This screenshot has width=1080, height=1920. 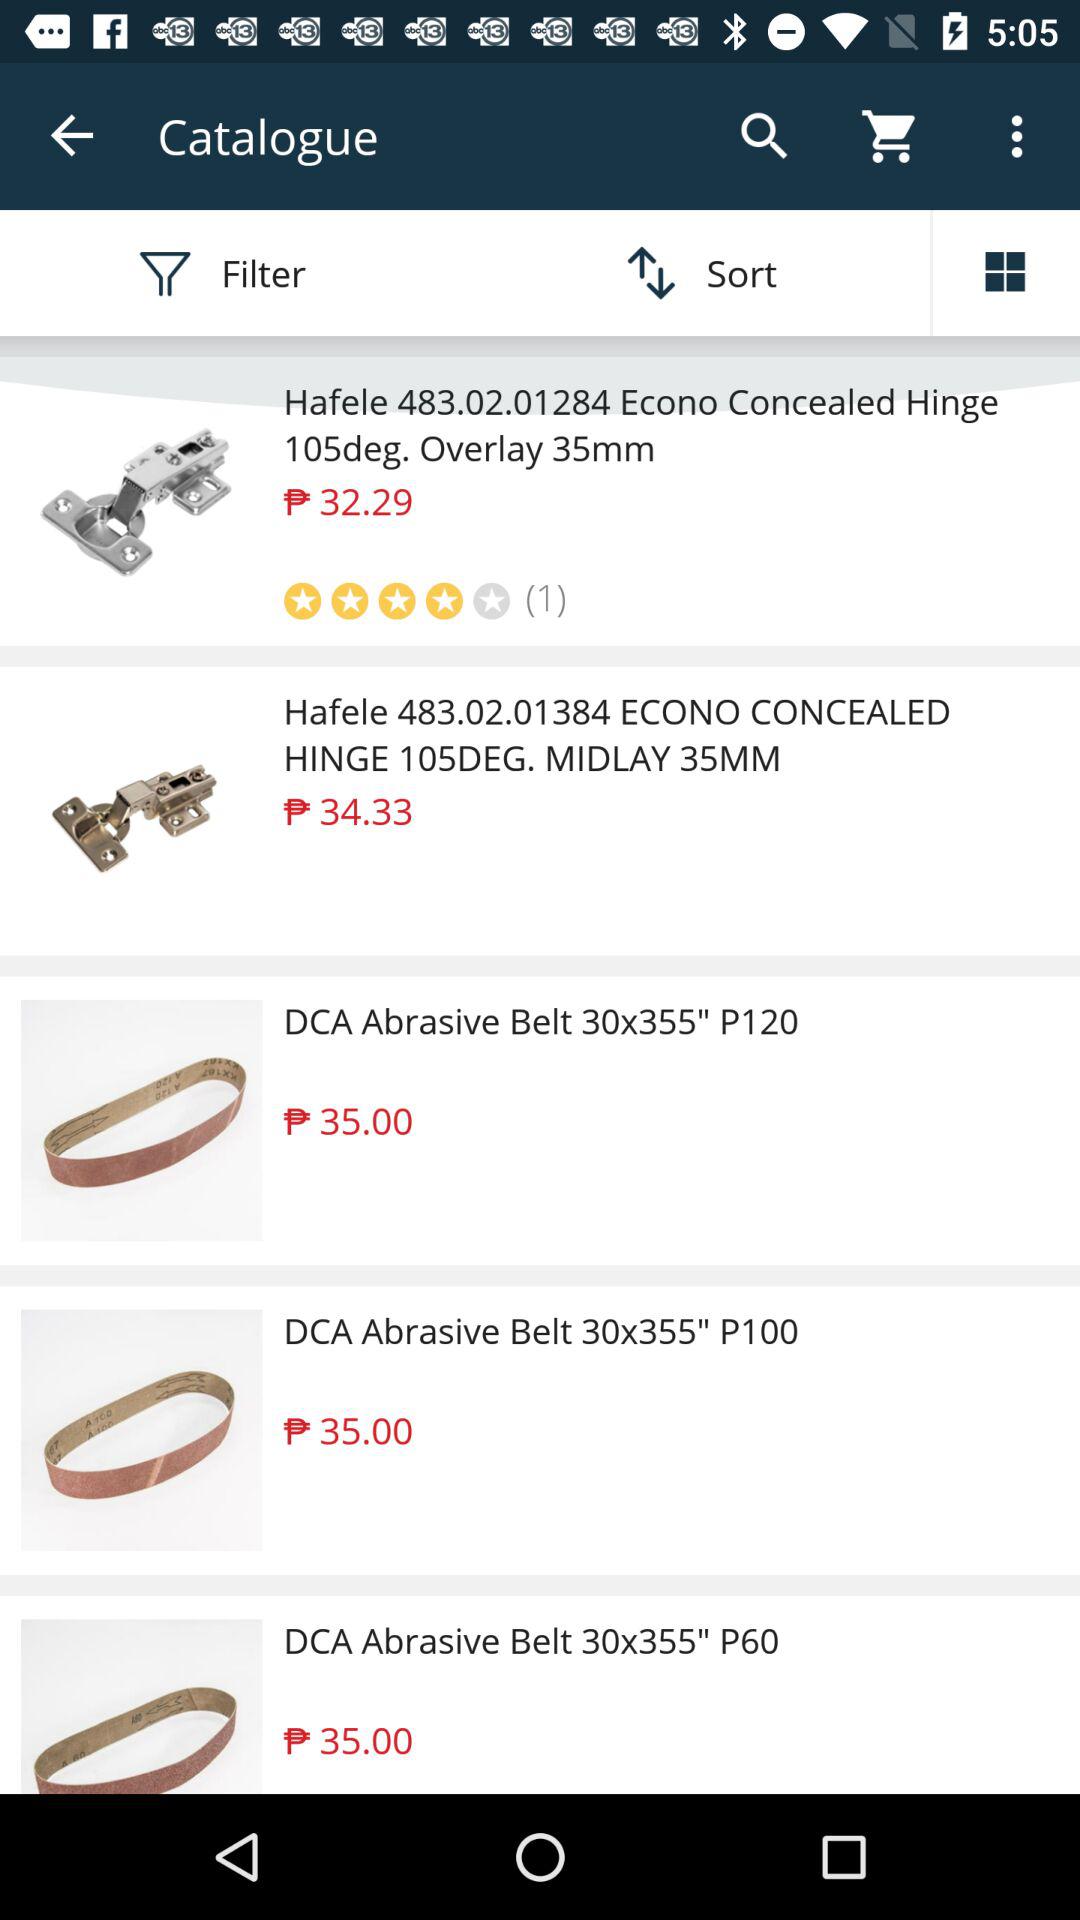 I want to click on go back, so click(x=74, y=136).